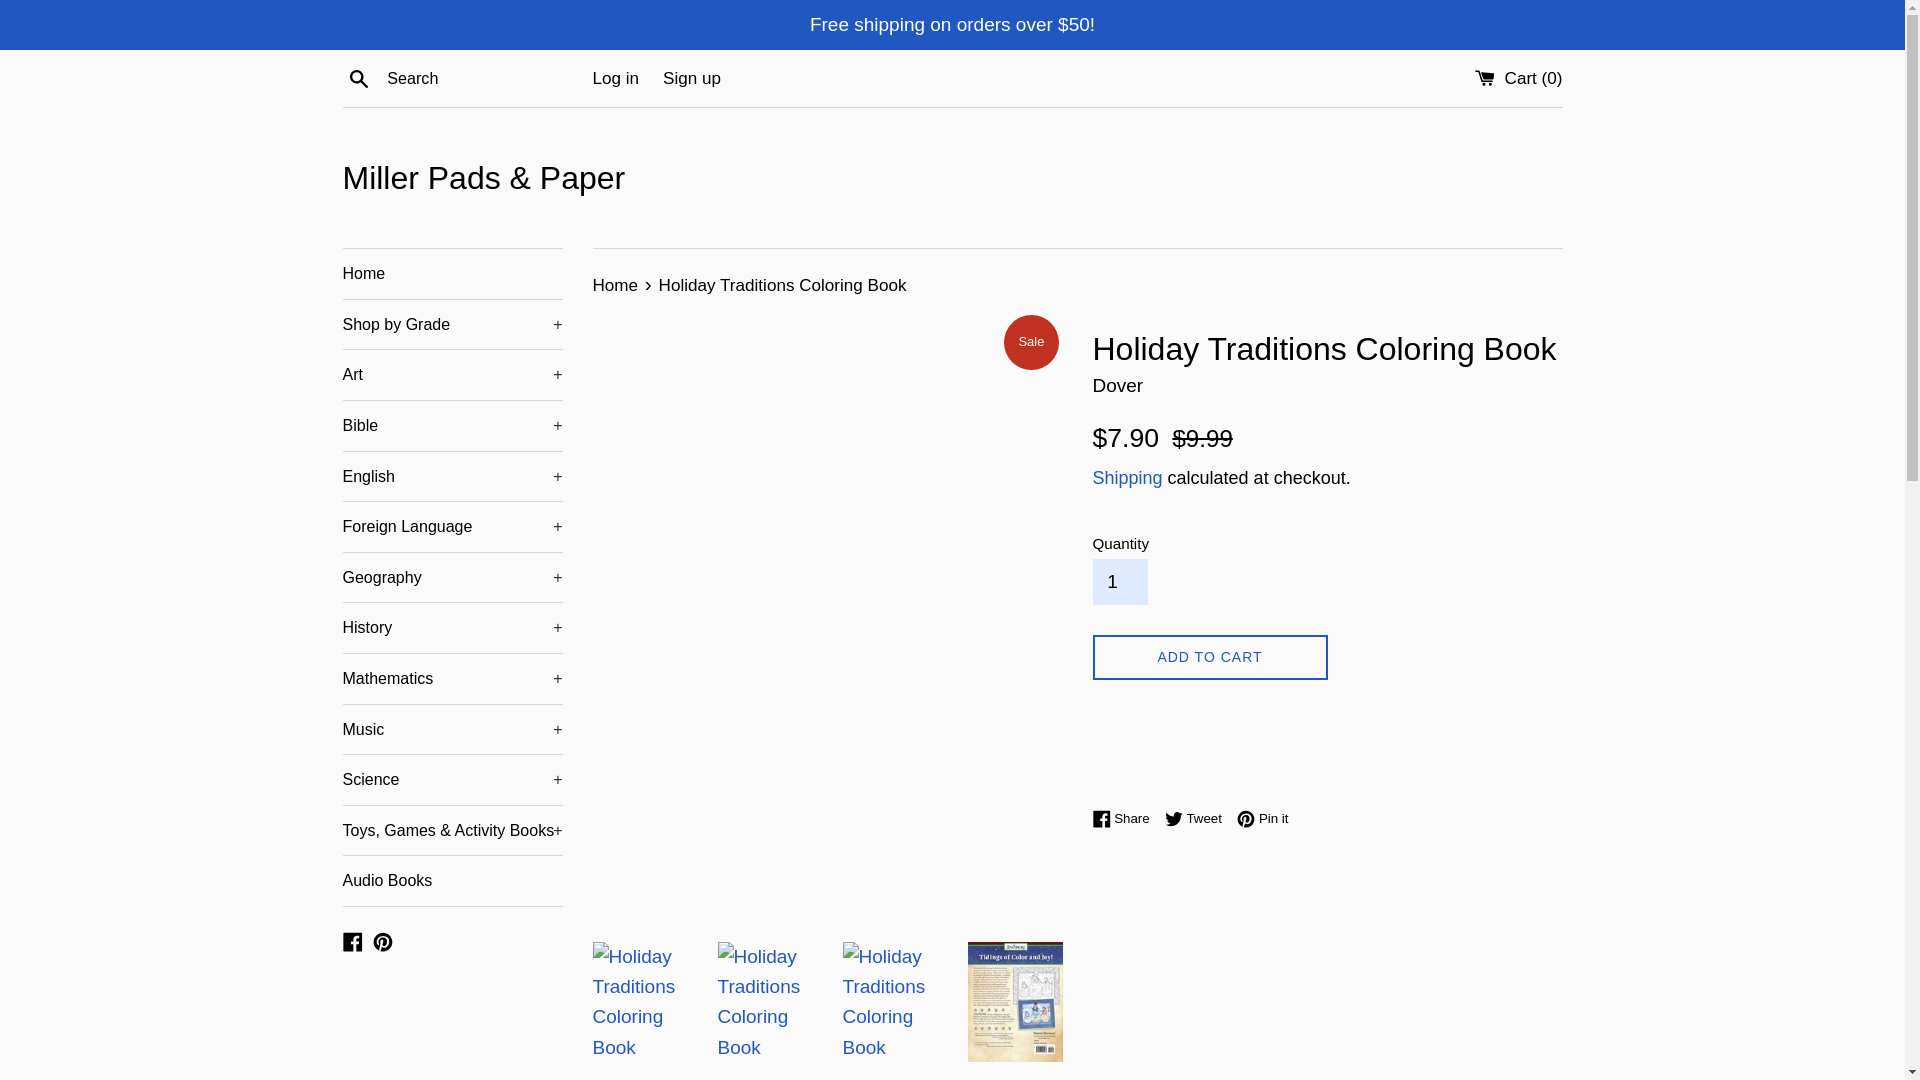  I want to click on Tweet on Twitter, so click(1198, 818).